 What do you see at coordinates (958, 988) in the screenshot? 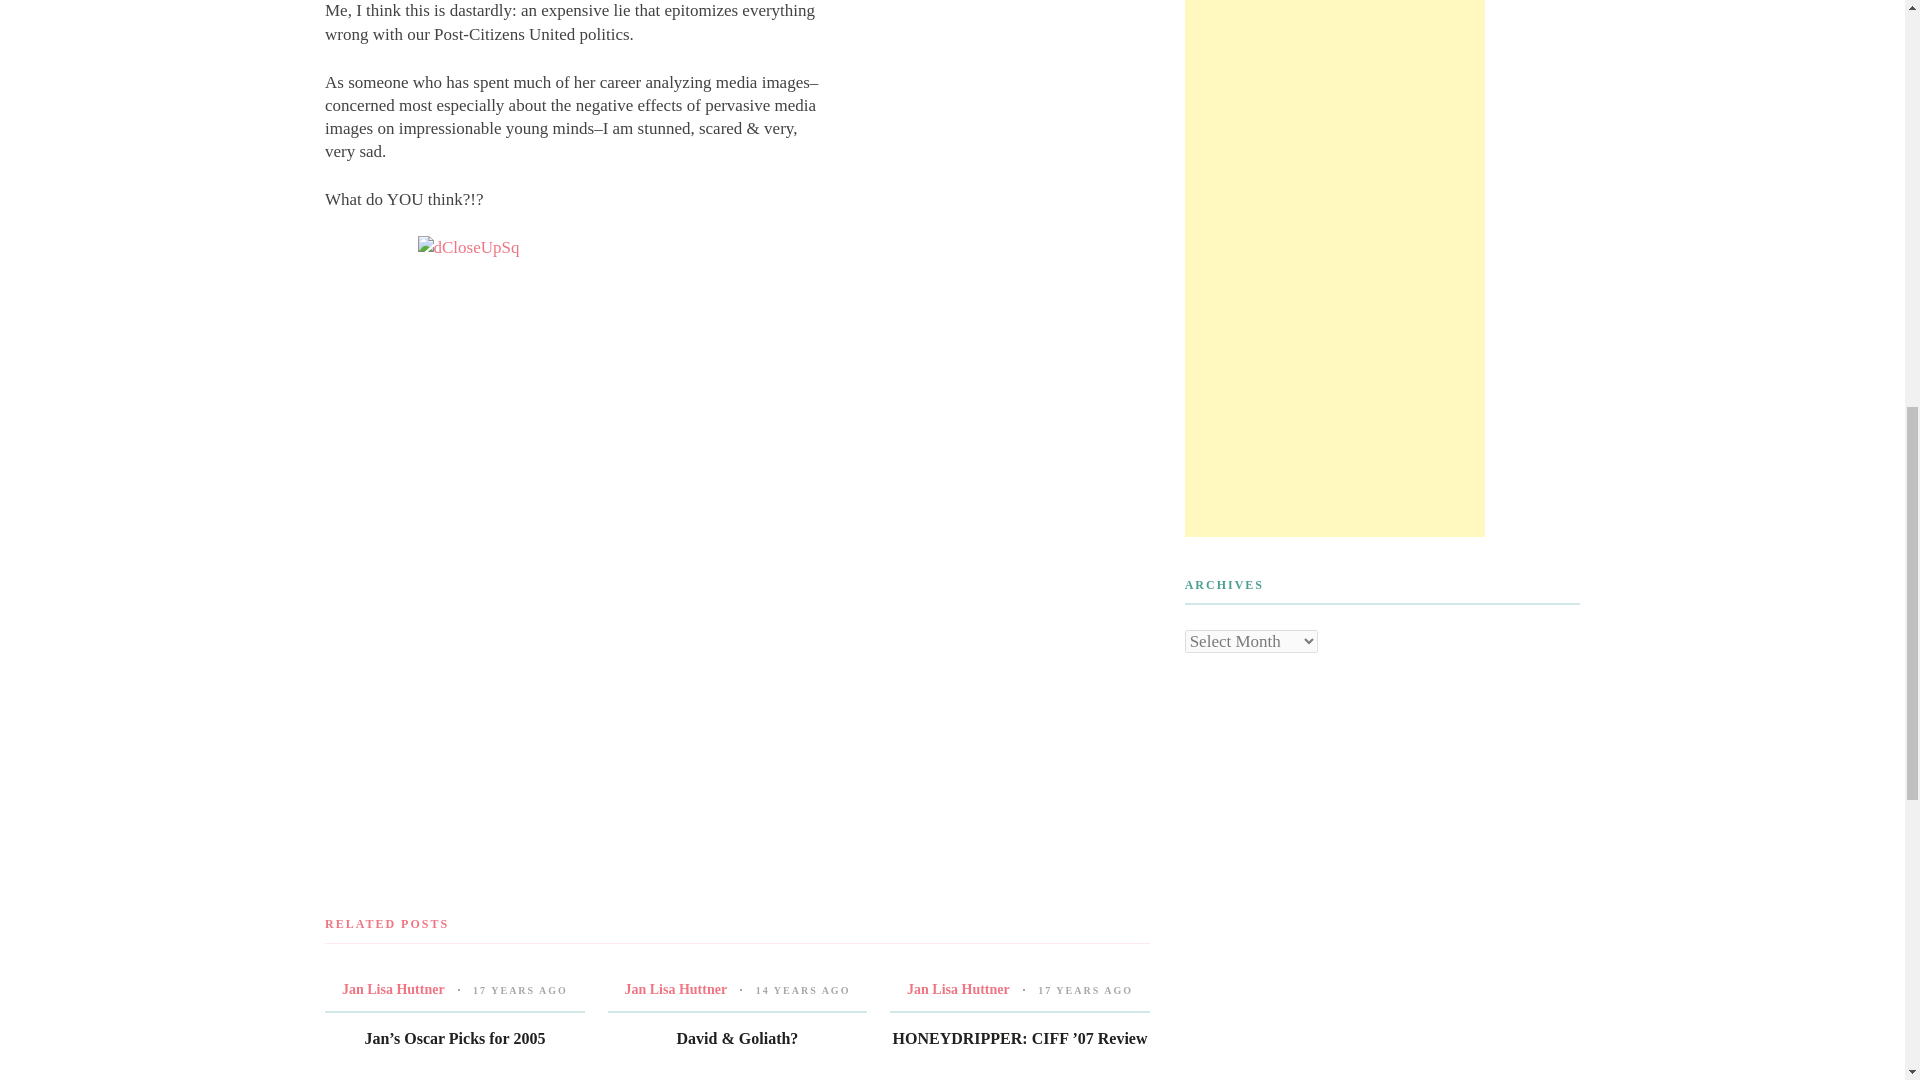
I see `Posts by Jan Lisa Huttner` at bounding box center [958, 988].